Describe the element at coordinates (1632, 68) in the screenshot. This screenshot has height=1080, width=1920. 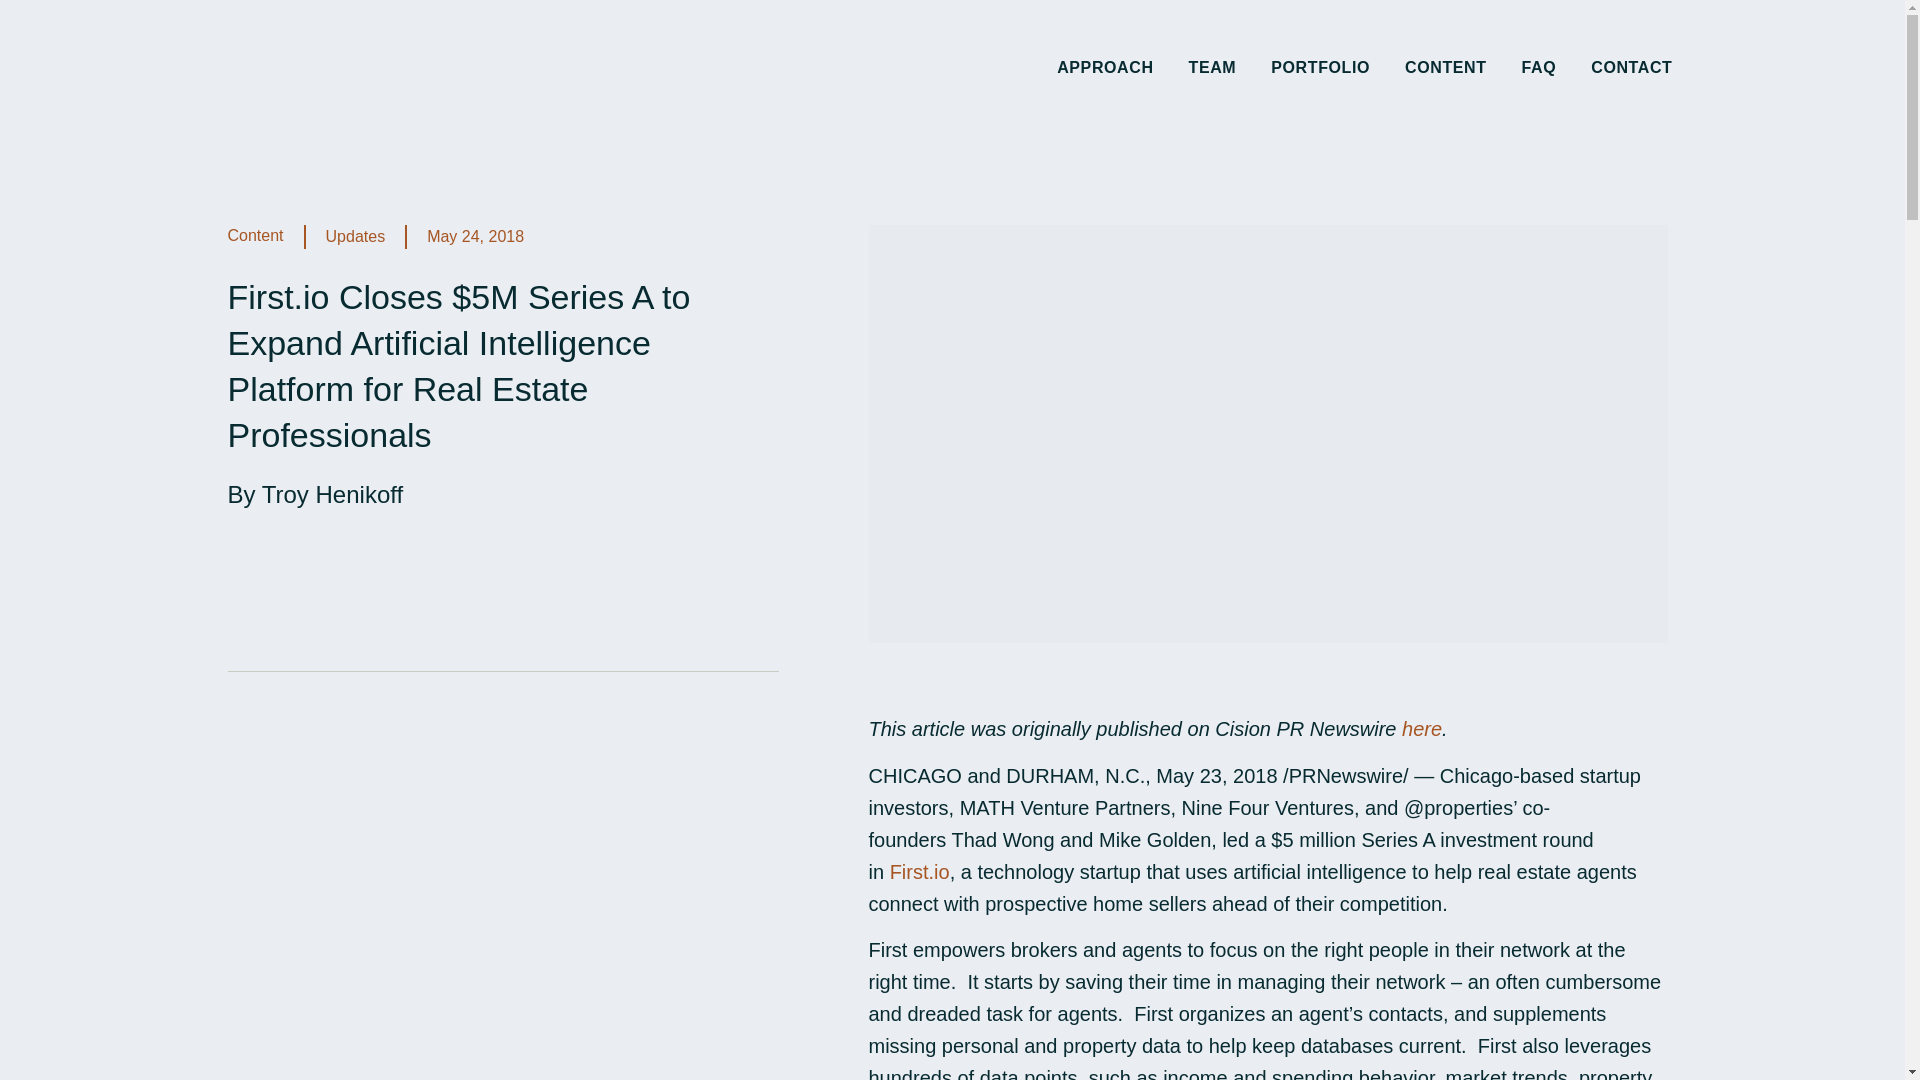
I see `CONTACT` at that location.